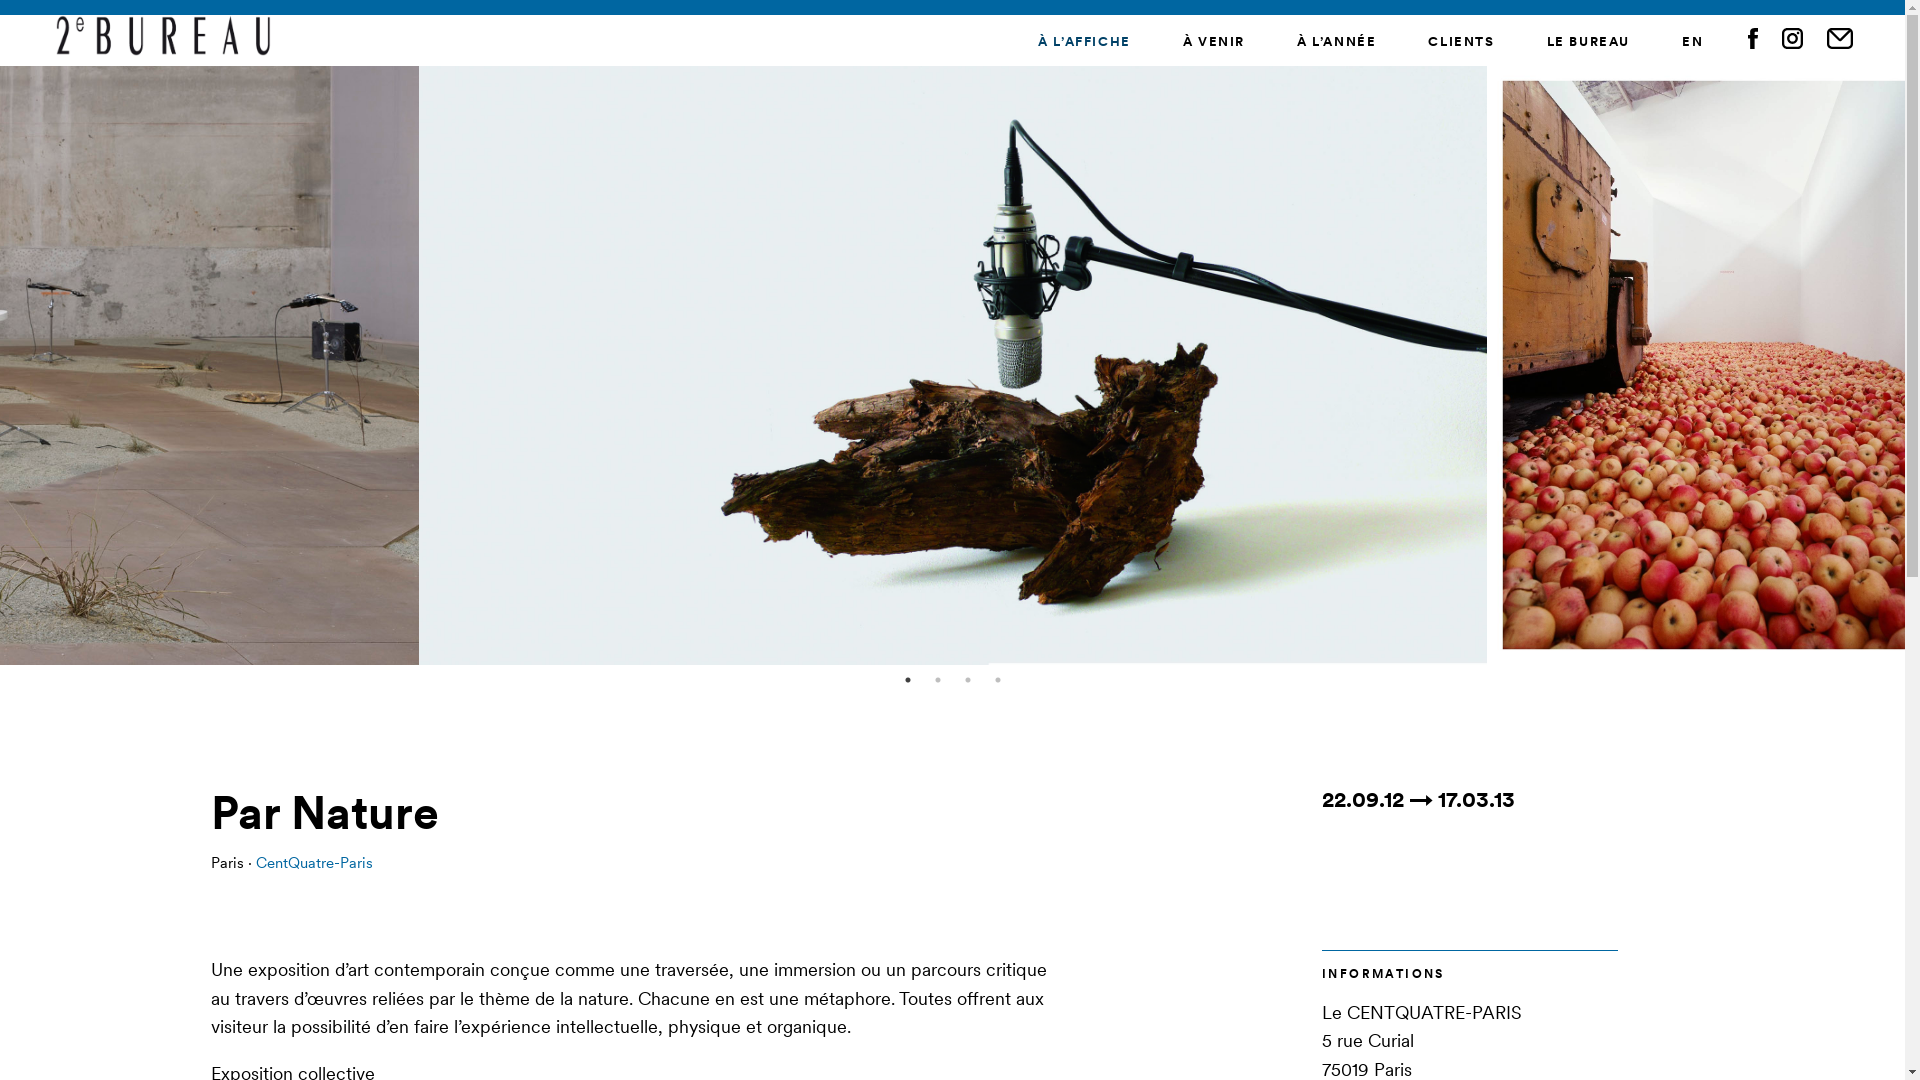 The image size is (1920, 1080). I want to click on CentQuatre-Paris, so click(314, 862).